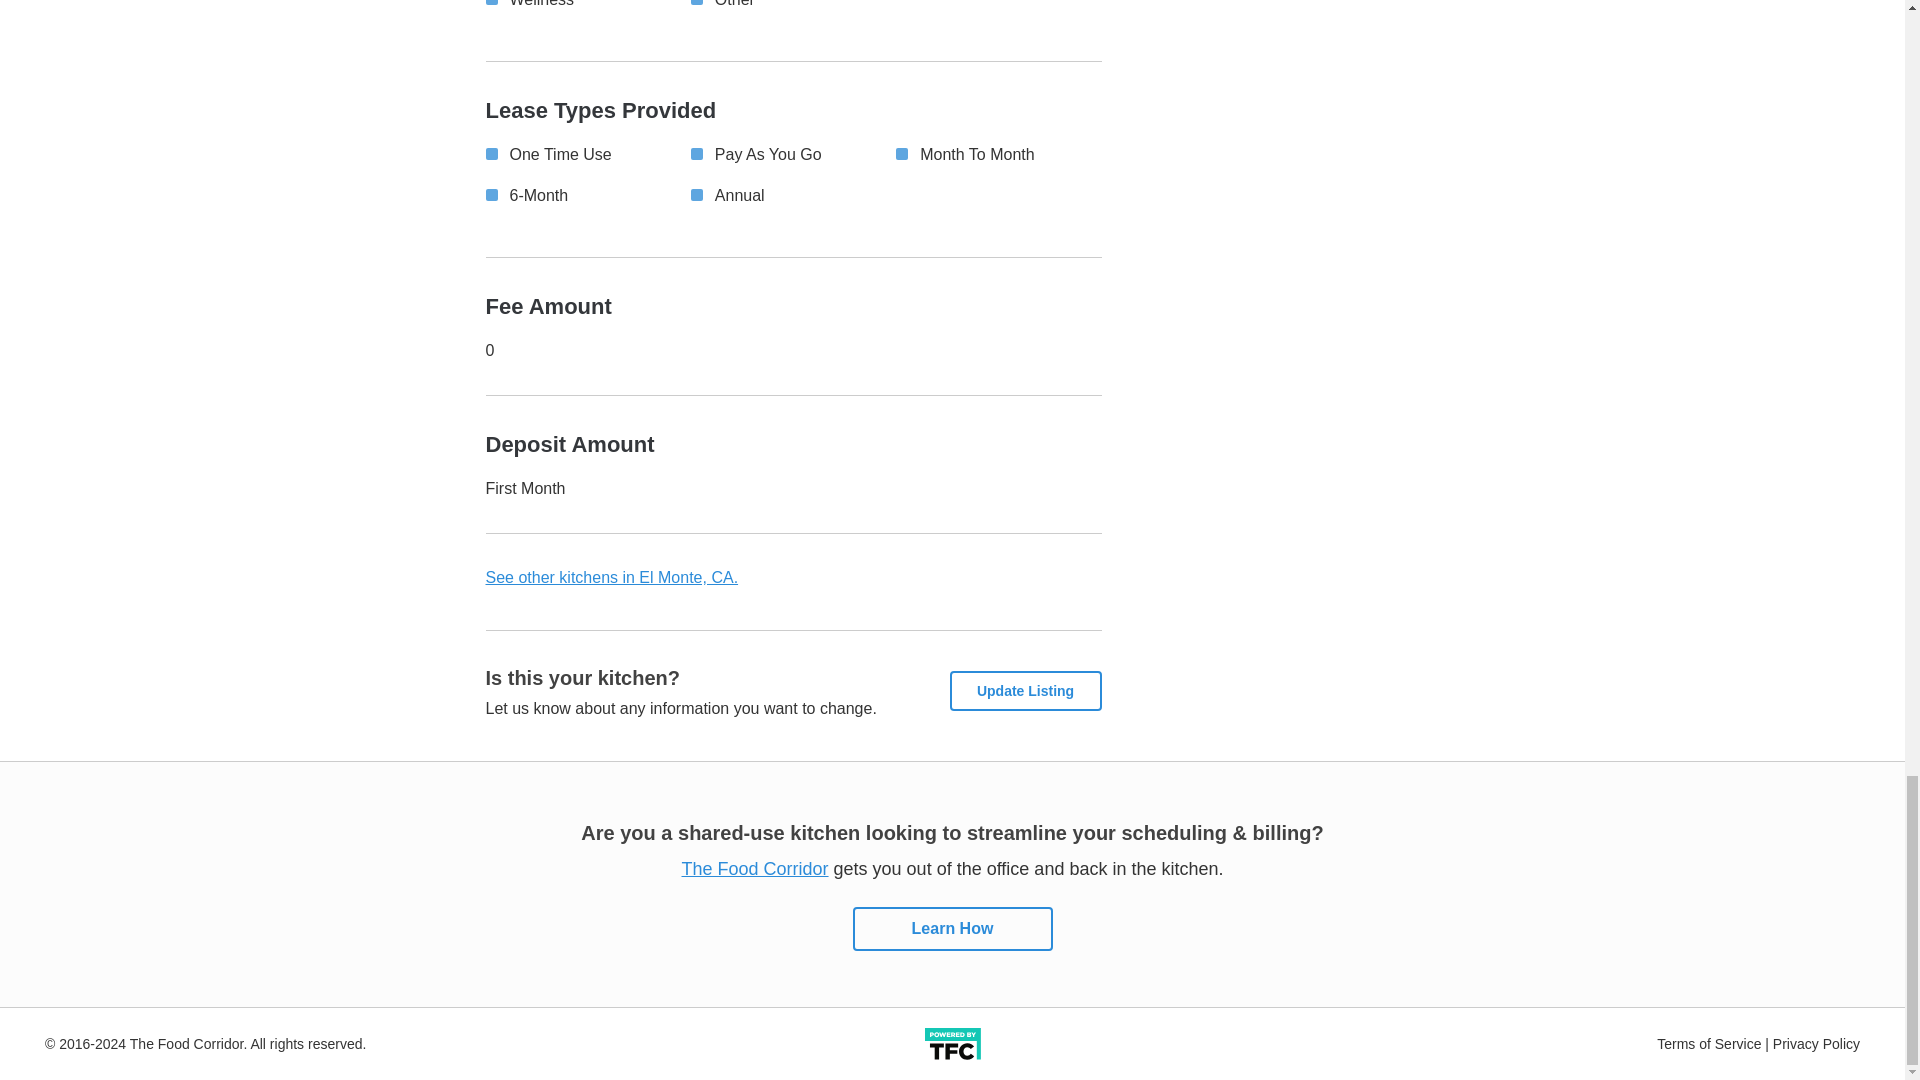 The width and height of the screenshot is (1920, 1080). I want to click on Terms of Service, so click(1708, 1040).